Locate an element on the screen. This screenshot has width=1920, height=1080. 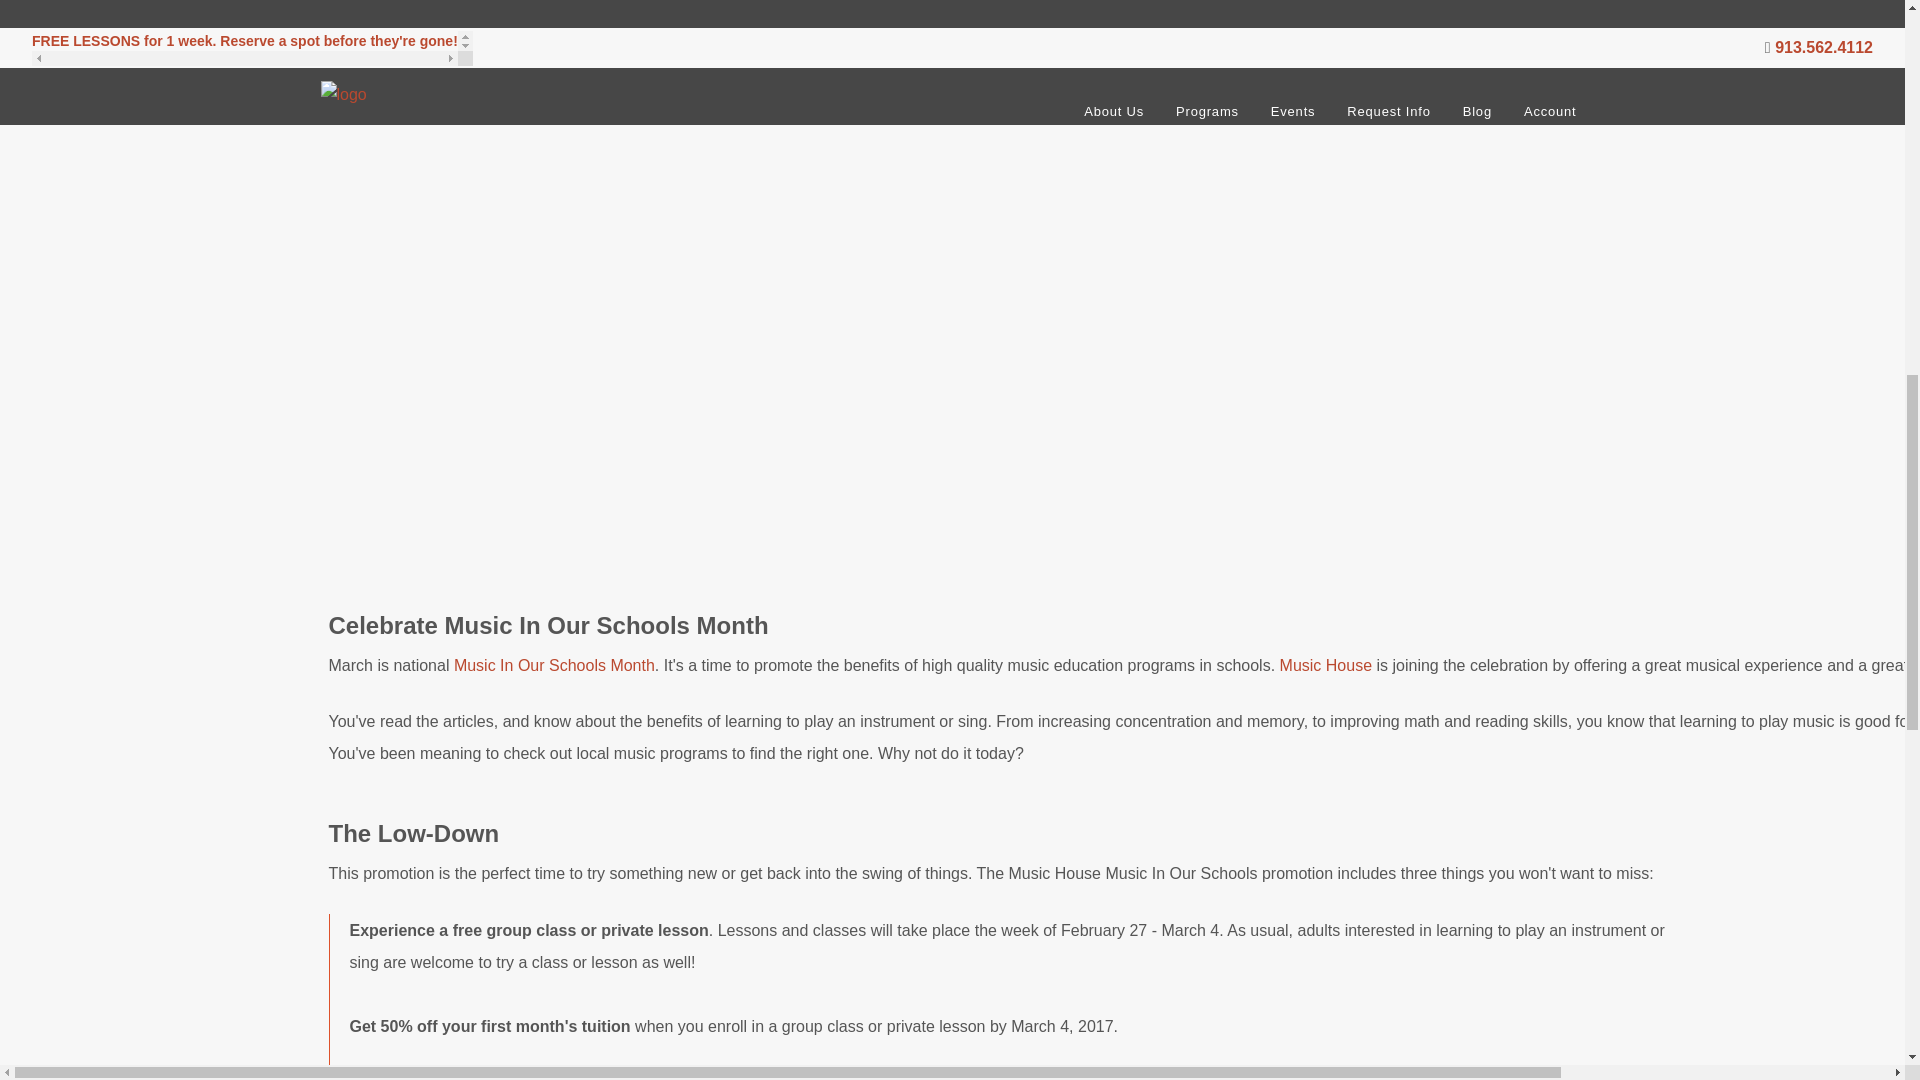
Music In Our Schools Month is located at coordinates (554, 664).